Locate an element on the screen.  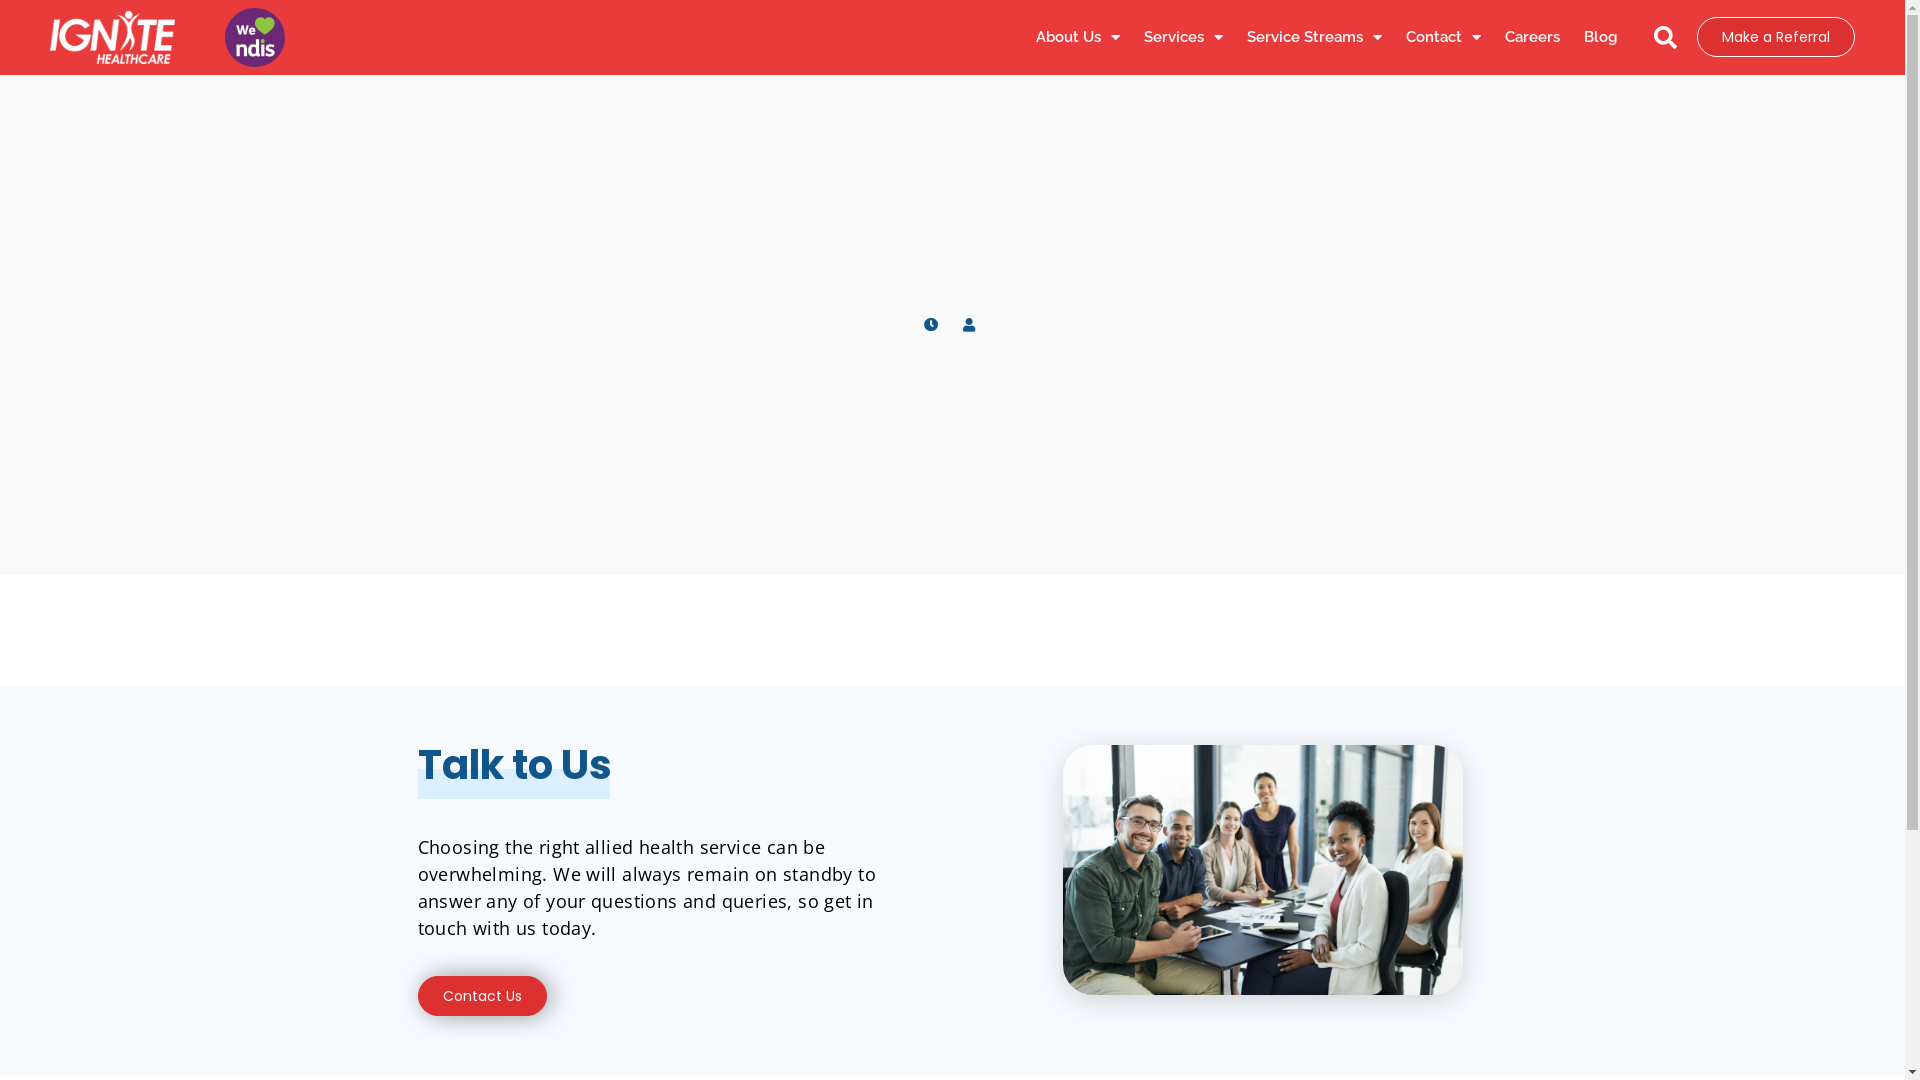
Blog is located at coordinates (1600, 37).